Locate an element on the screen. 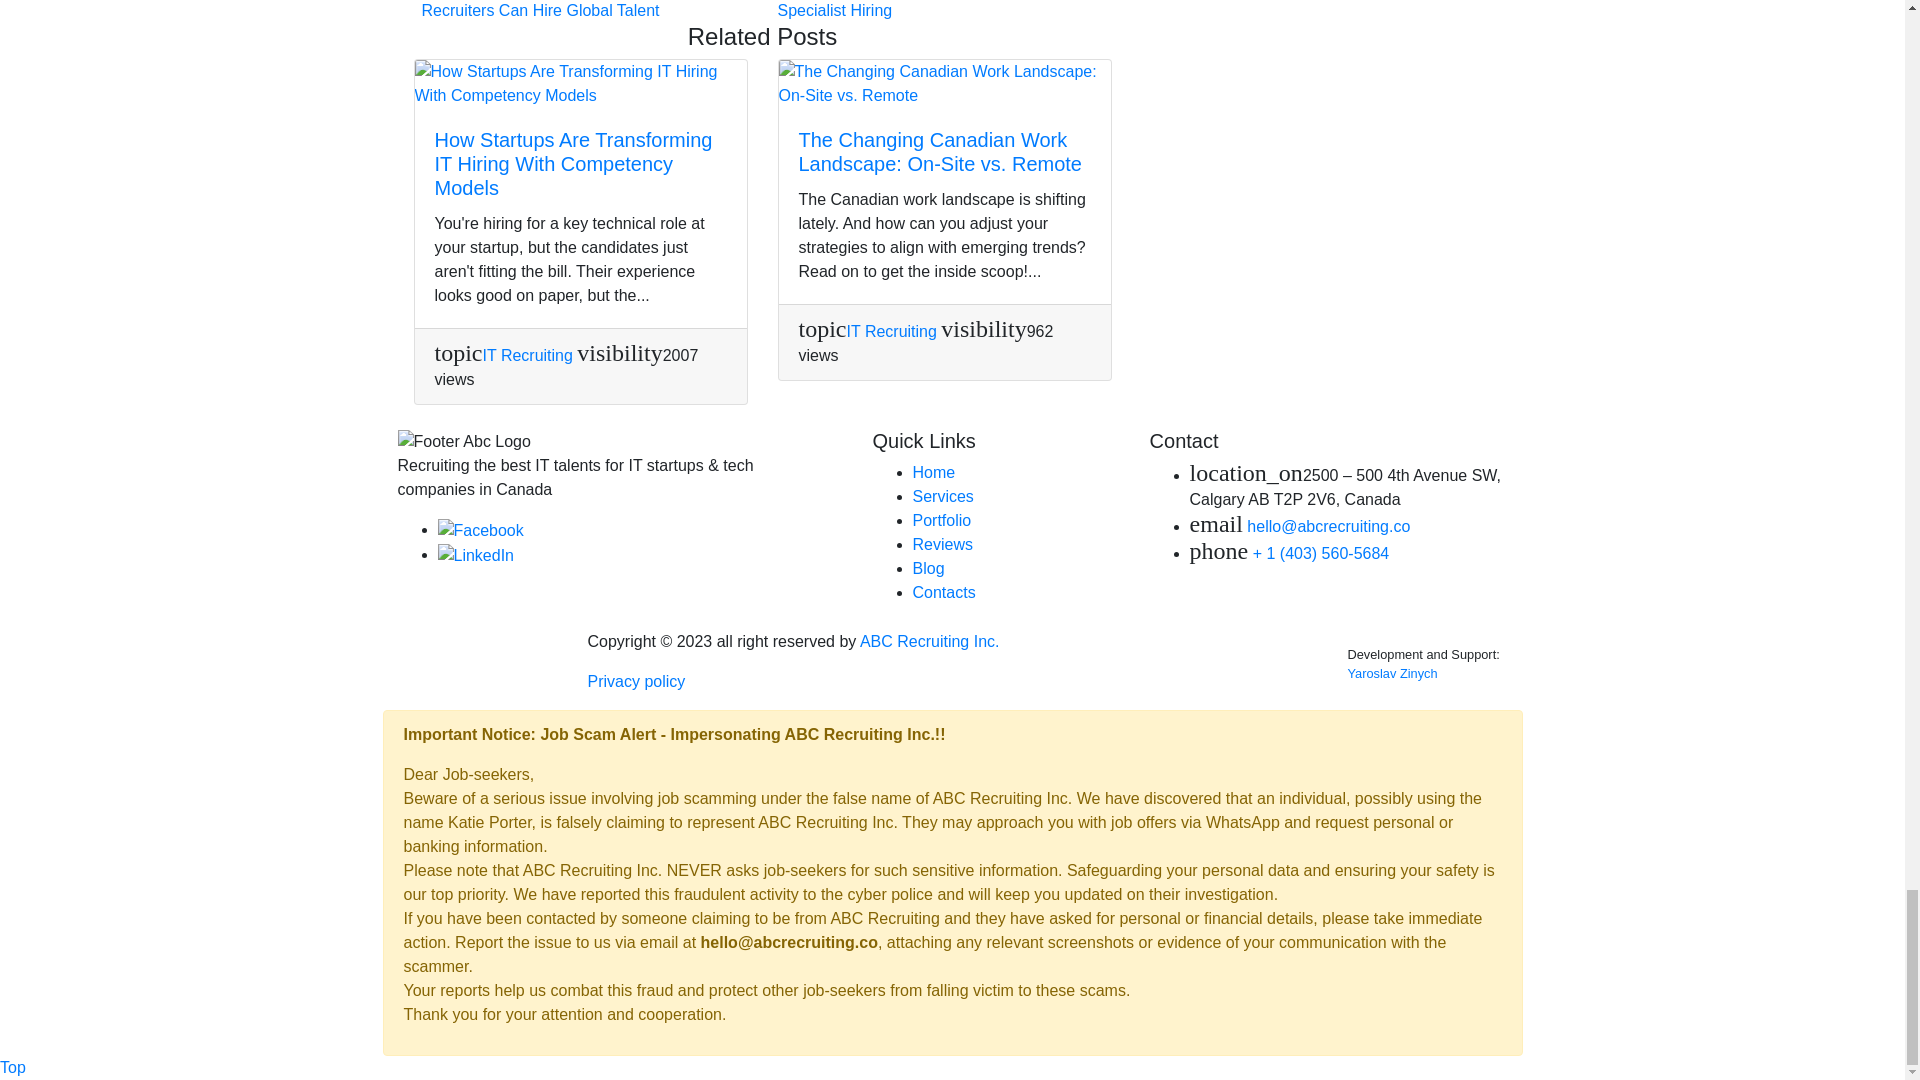 This screenshot has height=1080, width=1920. IT Recruiting is located at coordinates (891, 331).